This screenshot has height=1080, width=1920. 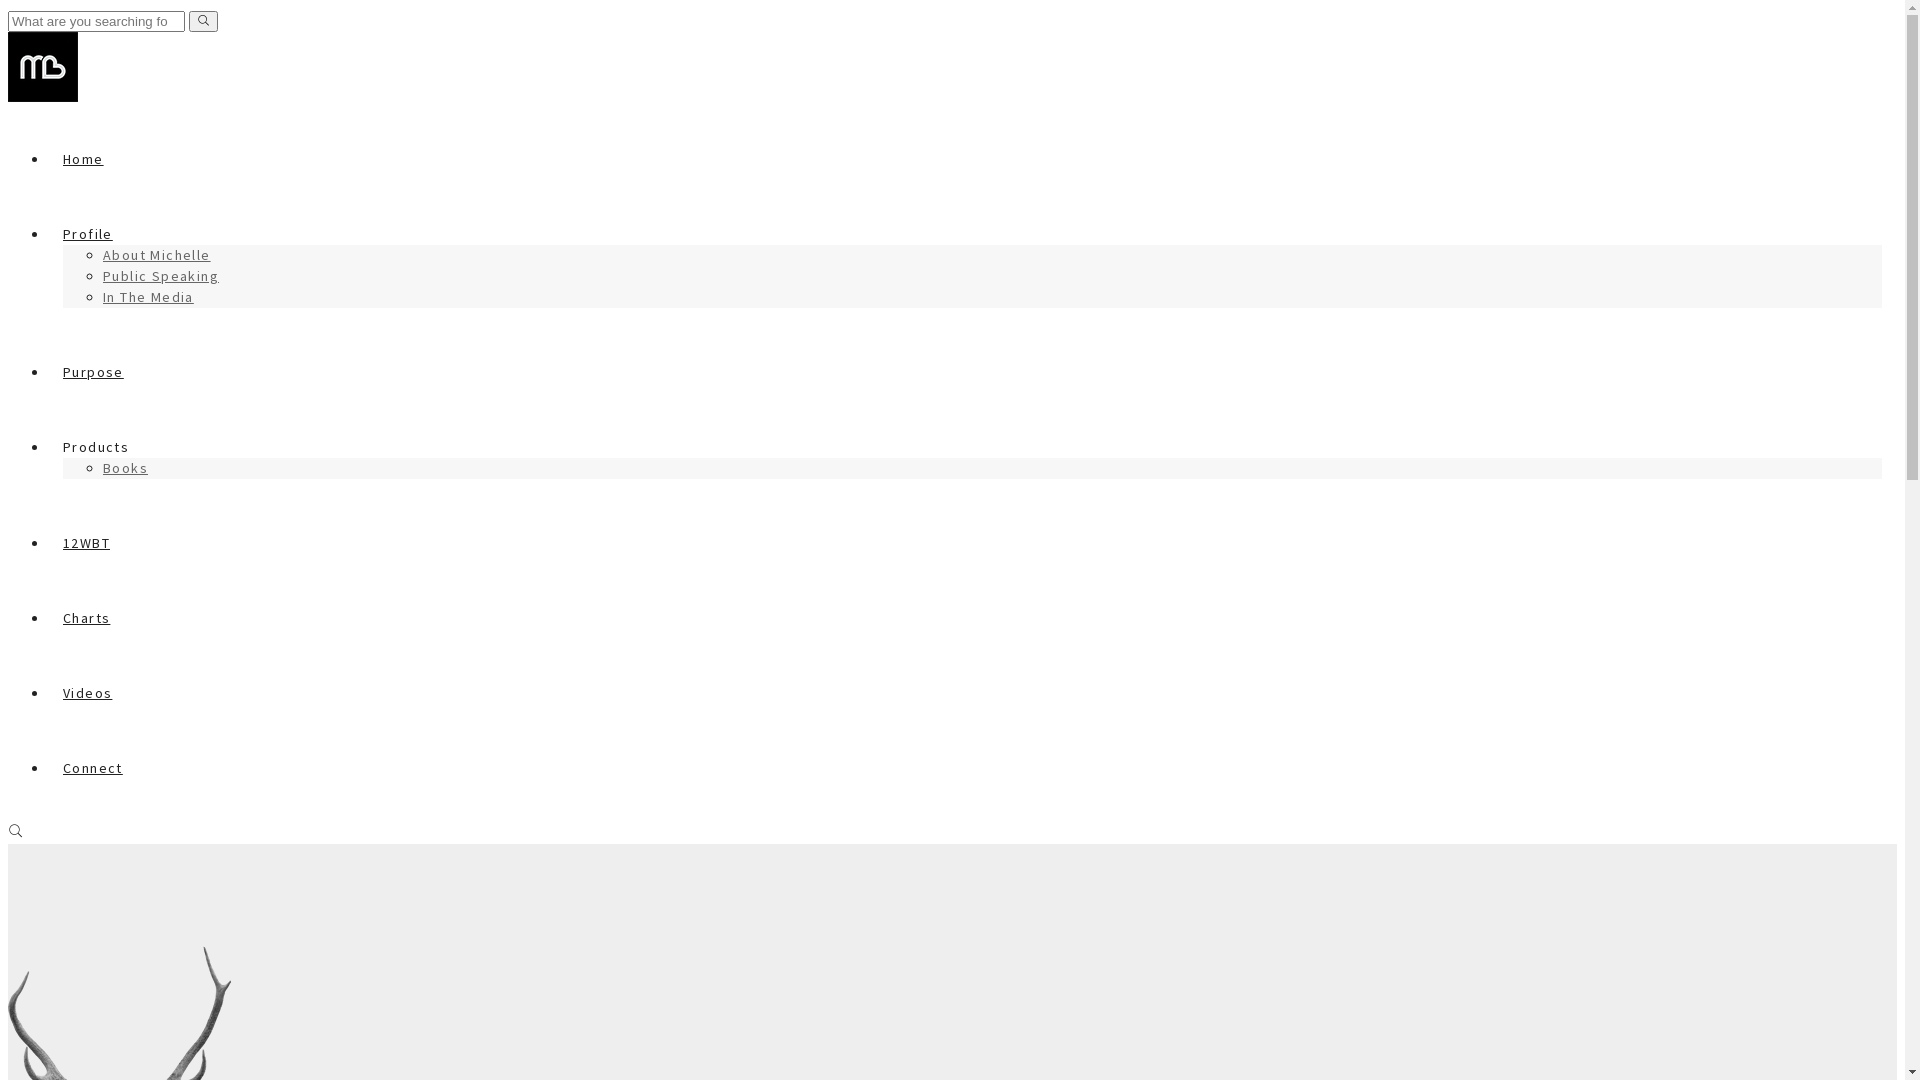 What do you see at coordinates (84, 159) in the screenshot?
I see `Home` at bounding box center [84, 159].